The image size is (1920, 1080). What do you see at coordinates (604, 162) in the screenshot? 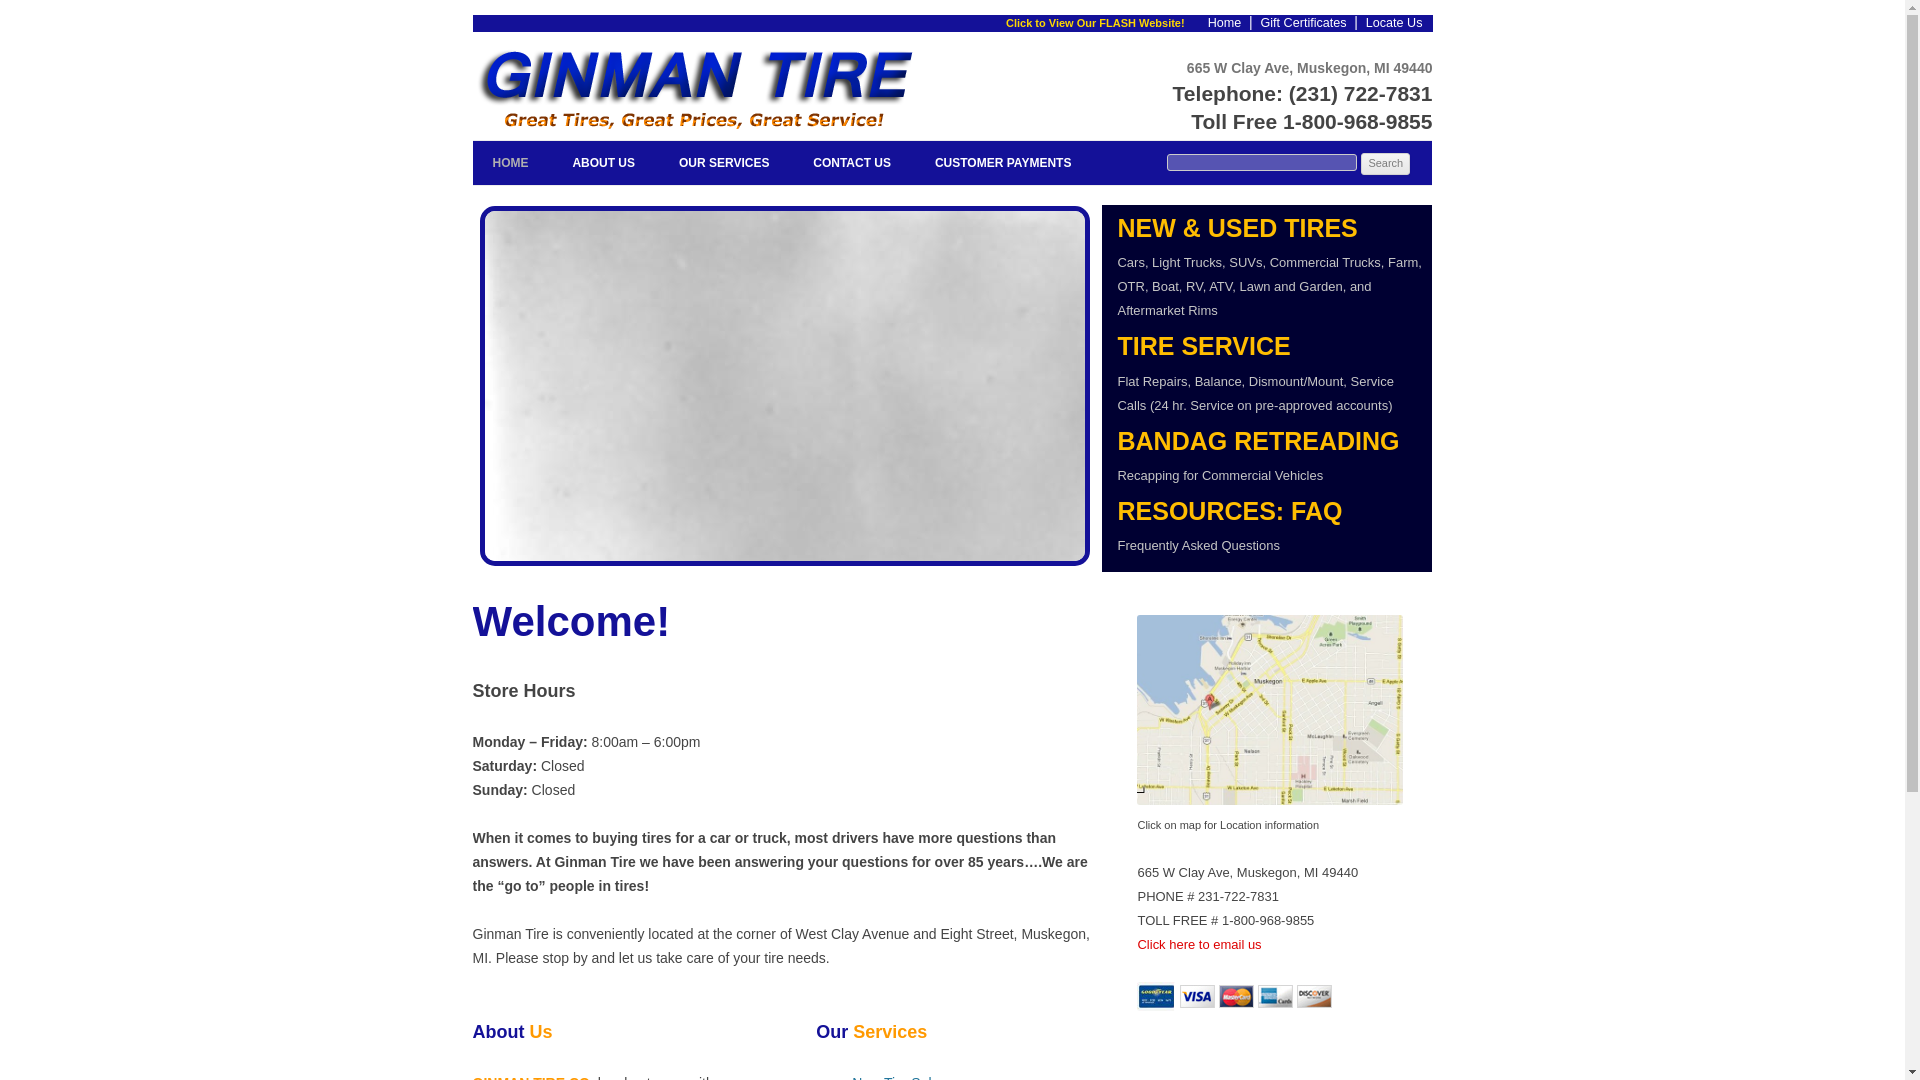
I see `ABOUT US` at bounding box center [604, 162].